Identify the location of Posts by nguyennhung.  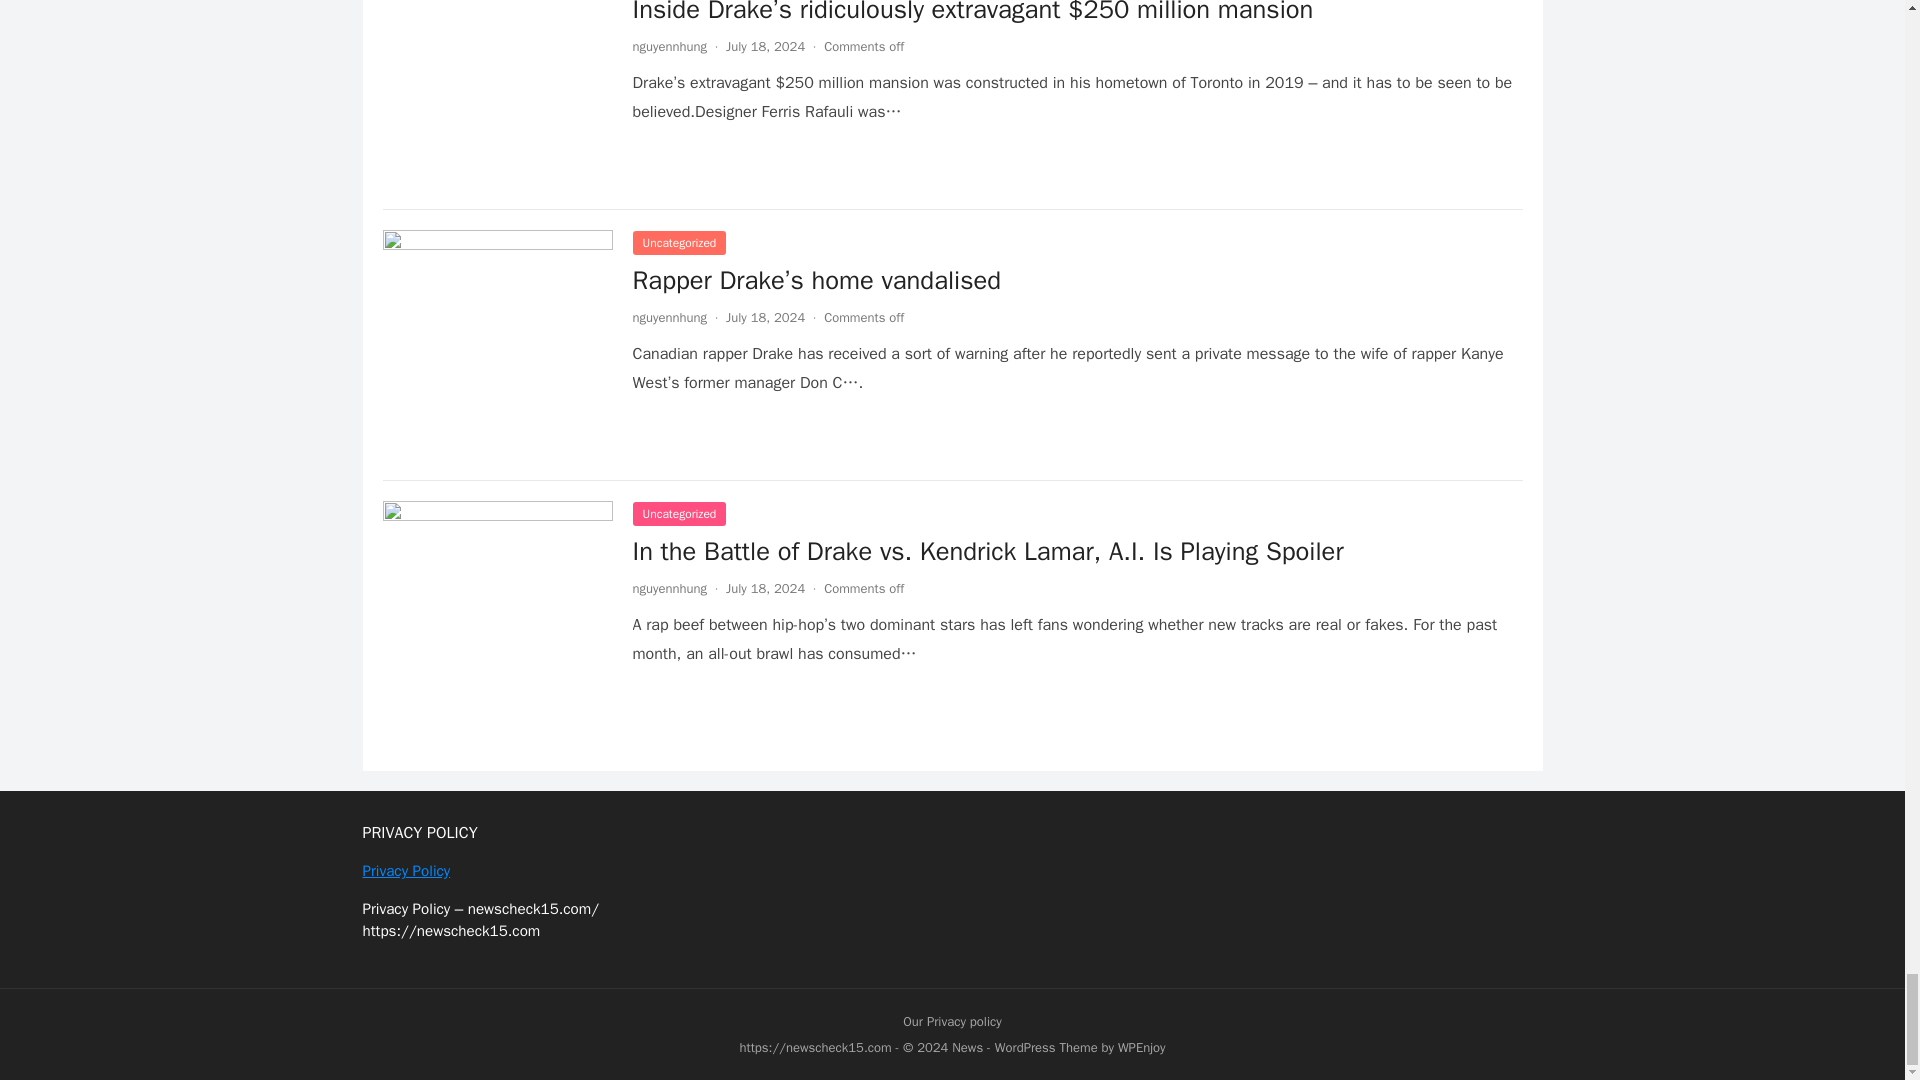
(668, 317).